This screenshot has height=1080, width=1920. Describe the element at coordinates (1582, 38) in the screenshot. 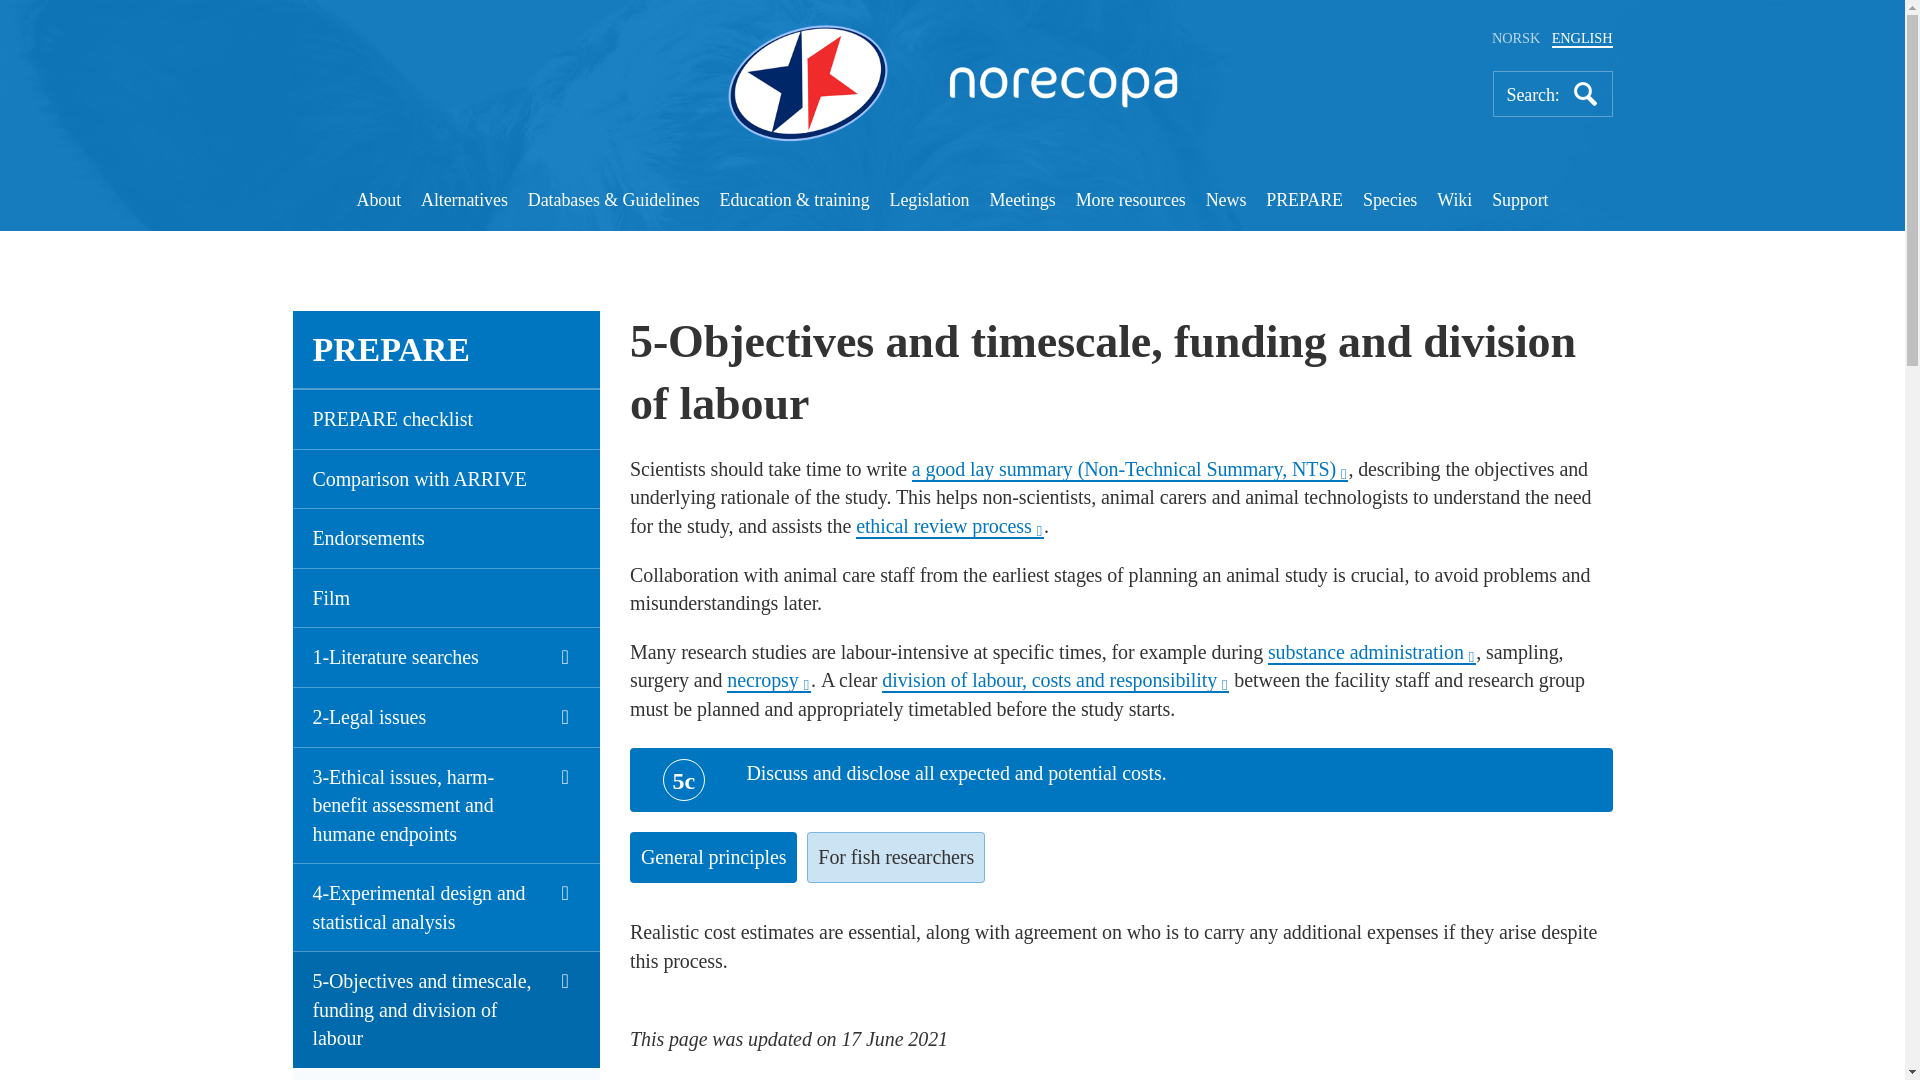

I see `ENGLISH` at that location.